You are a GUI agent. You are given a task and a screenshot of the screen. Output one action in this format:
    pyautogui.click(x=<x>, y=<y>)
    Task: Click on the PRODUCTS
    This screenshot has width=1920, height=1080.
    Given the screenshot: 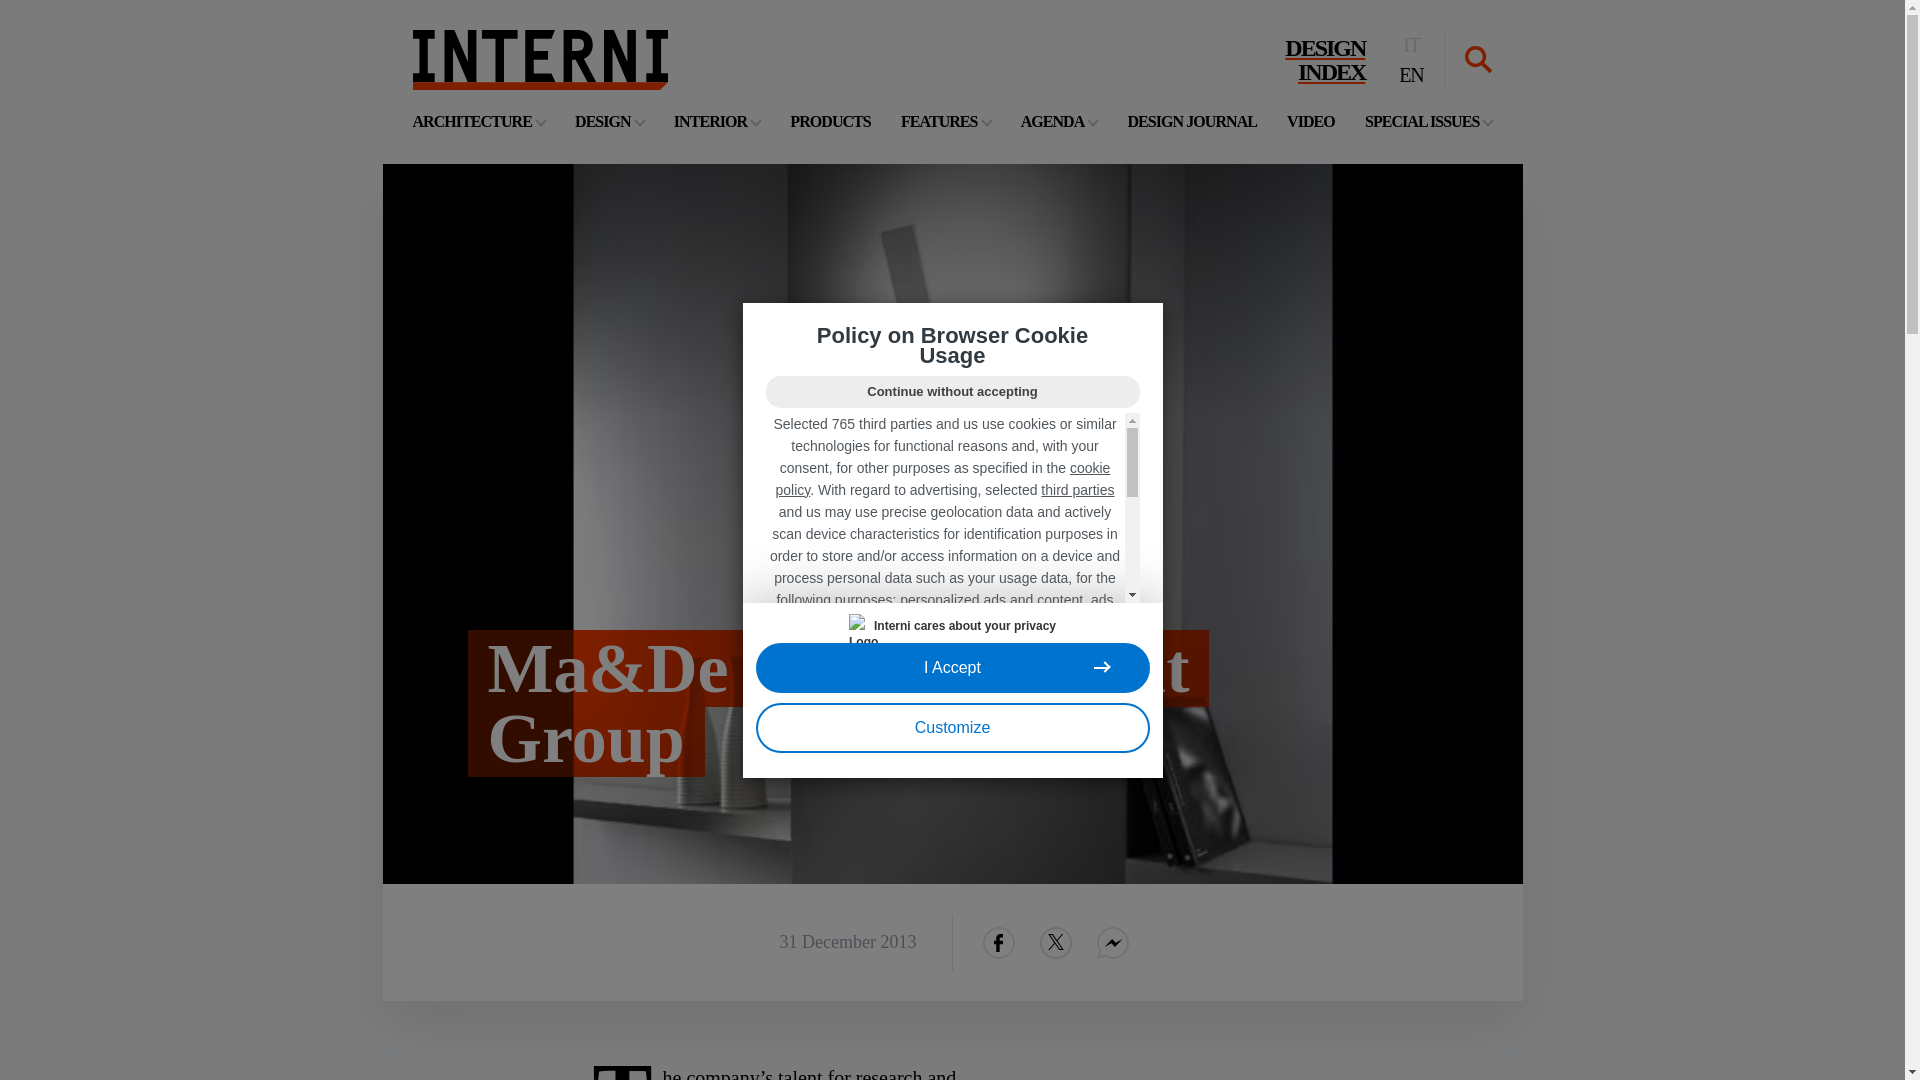 What is the action you would take?
    pyautogui.click(x=830, y=121)
    